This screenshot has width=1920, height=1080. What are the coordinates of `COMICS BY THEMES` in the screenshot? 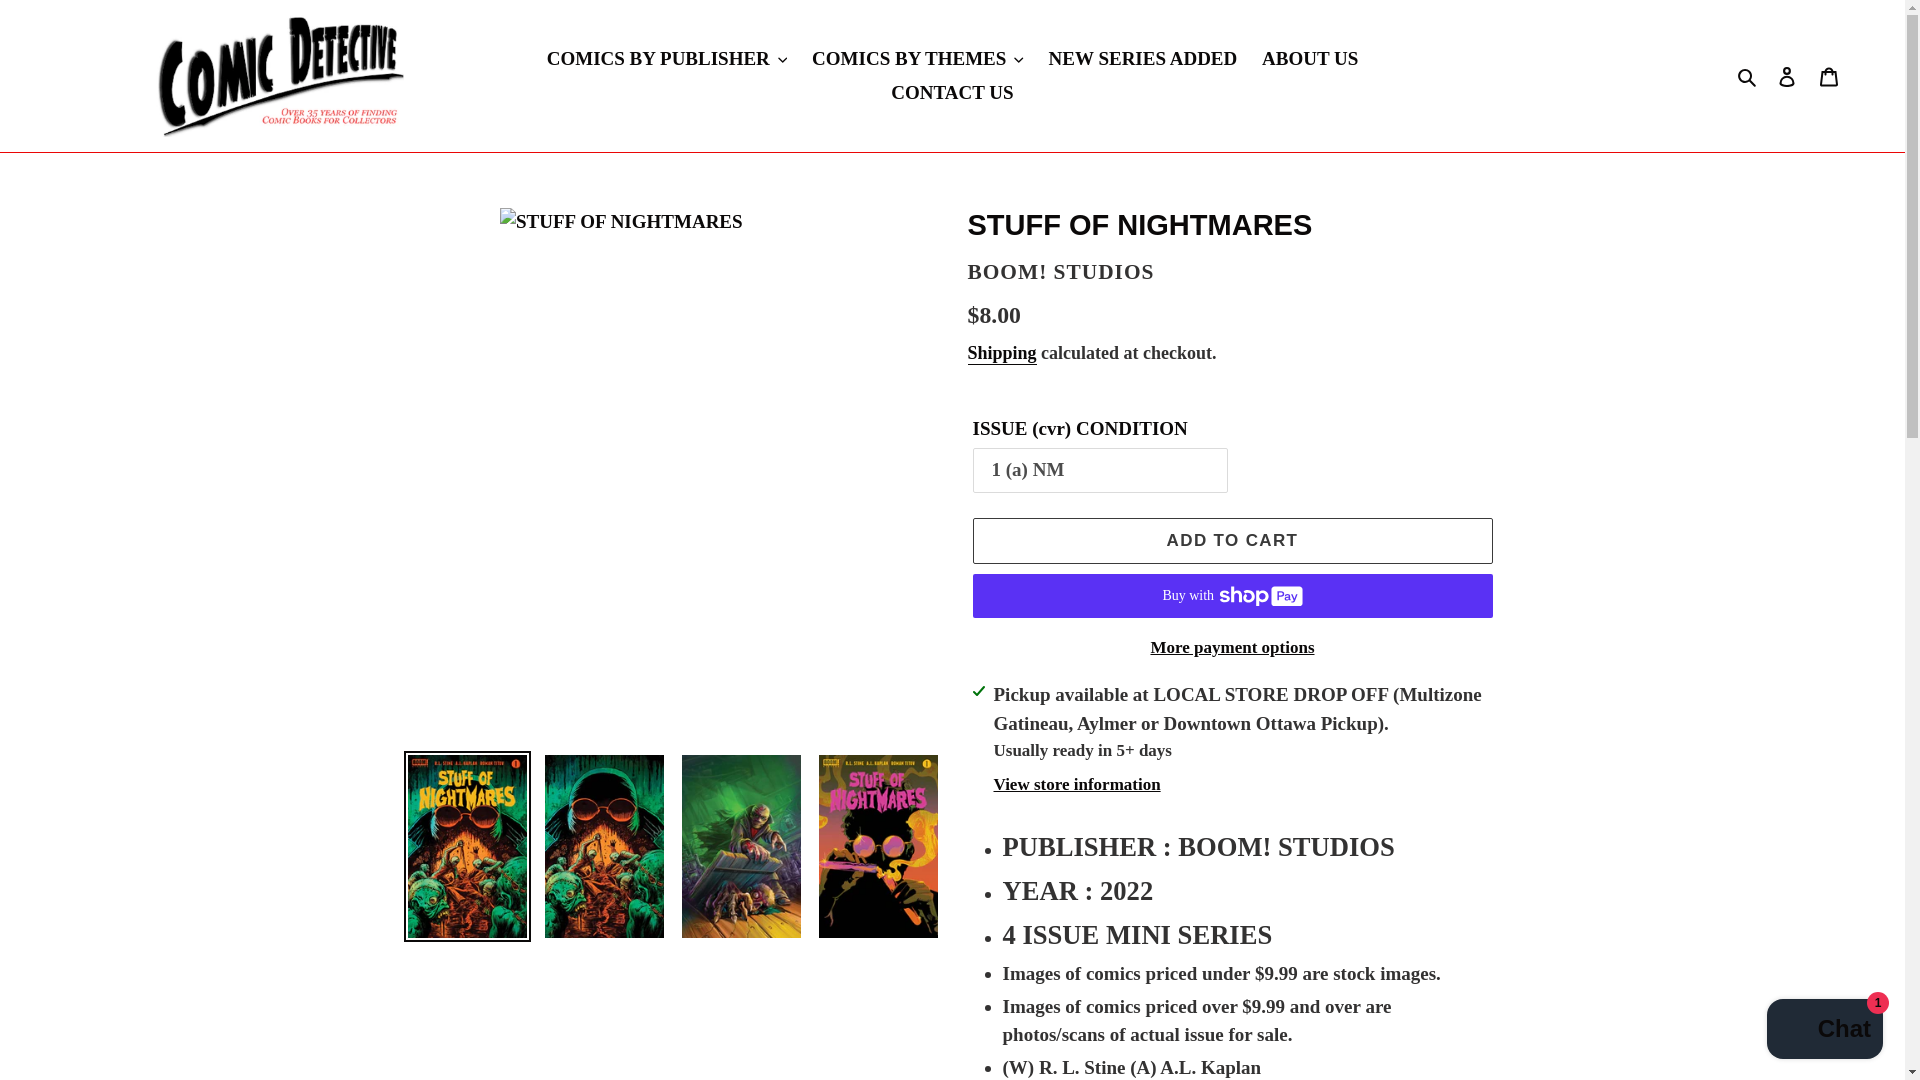 It's located at (918, 59).